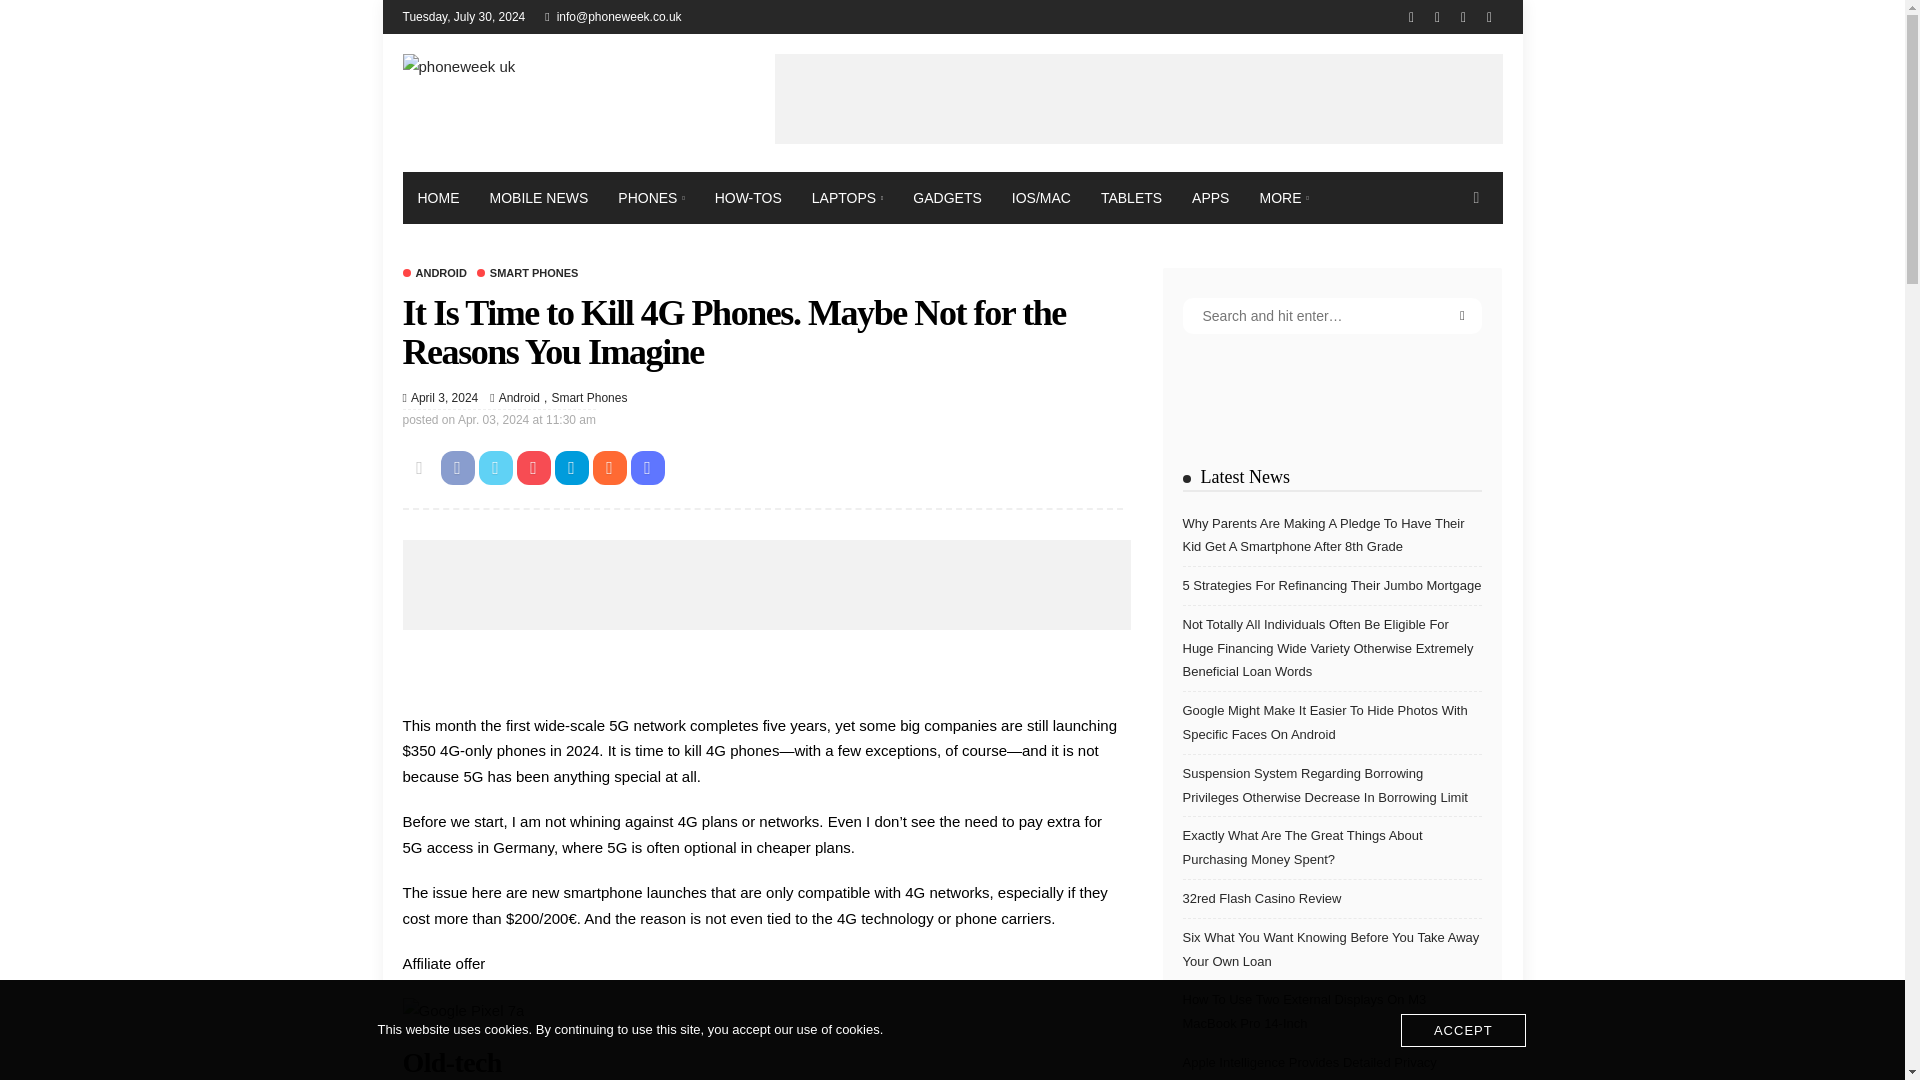  Describe the element at coordinates (434, 272) in the screenshot. I see `ANDROID` at that location.